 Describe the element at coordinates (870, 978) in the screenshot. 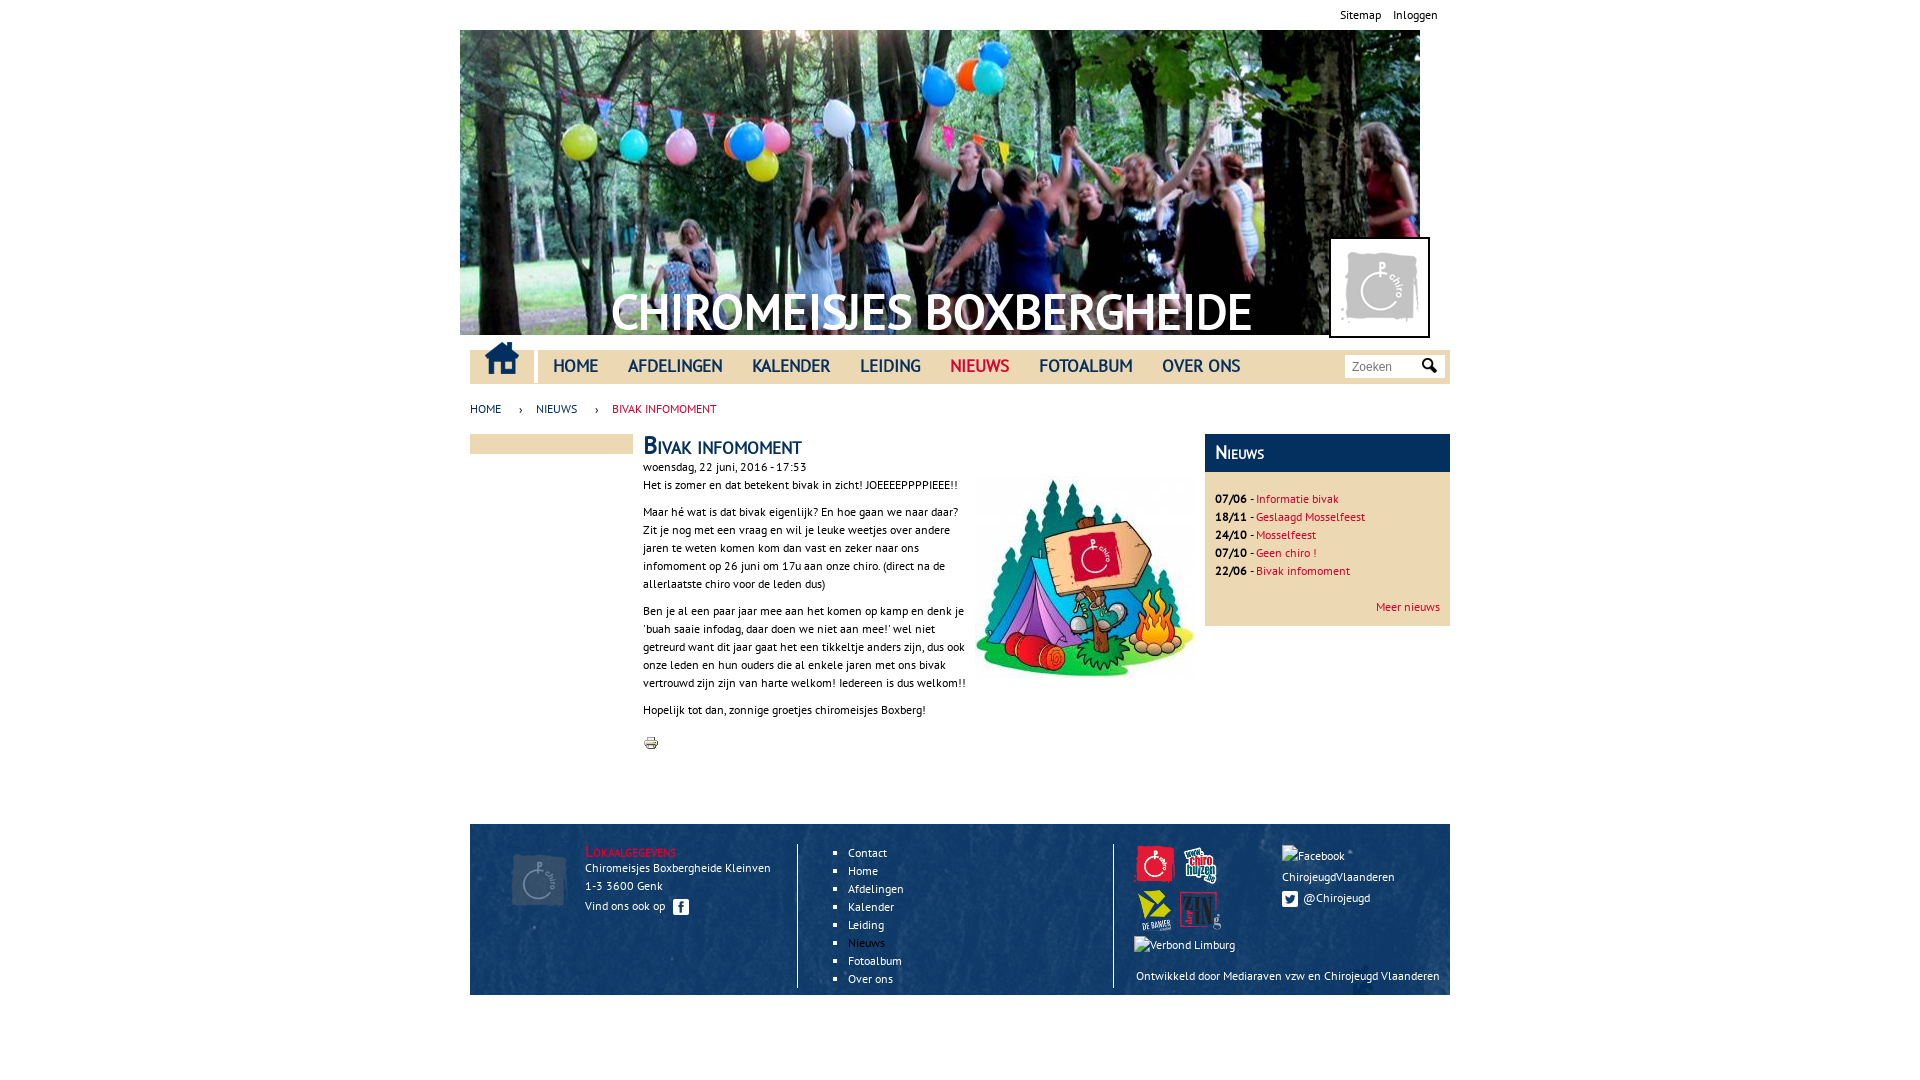

I see `Over ons` at that location.